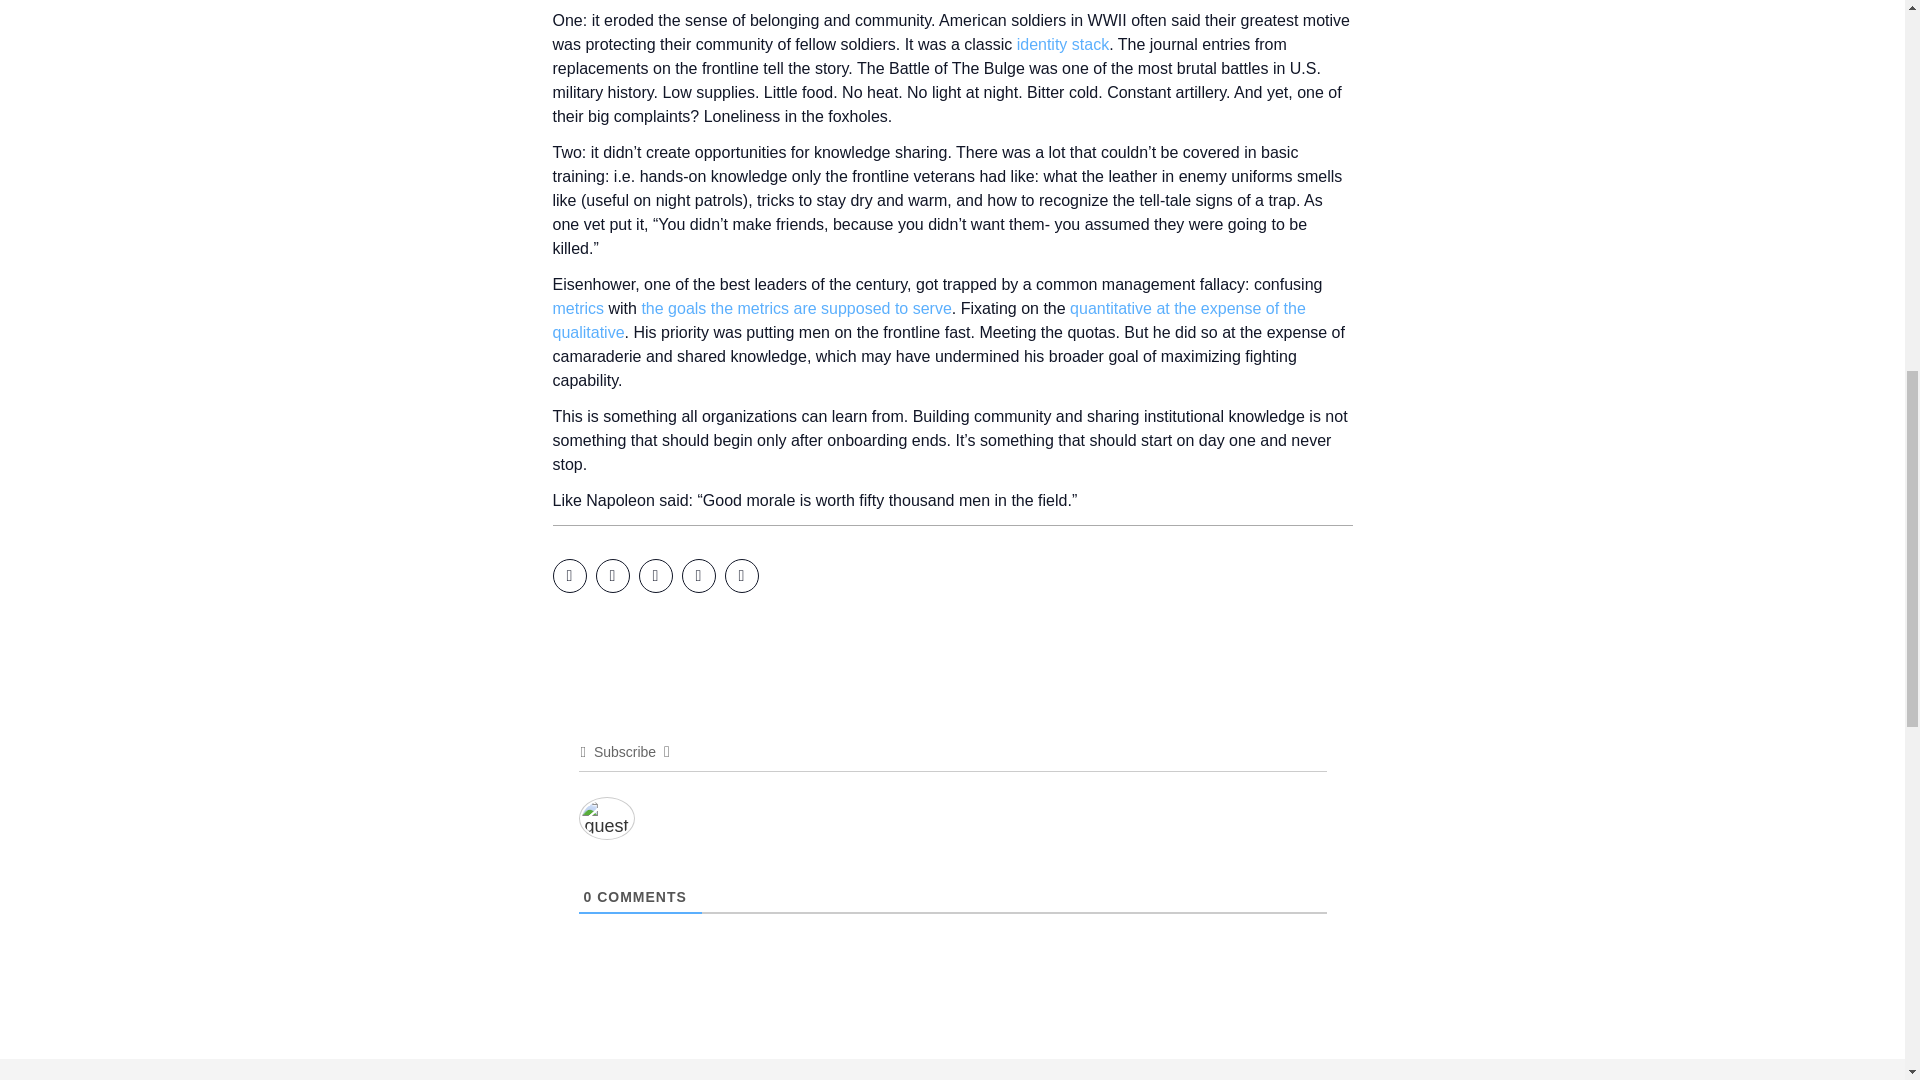 The image size is (1920, 1080). Describe the element at coordinates (568, 576) in the screenshot. I see `Share this on Facebook` at that location.